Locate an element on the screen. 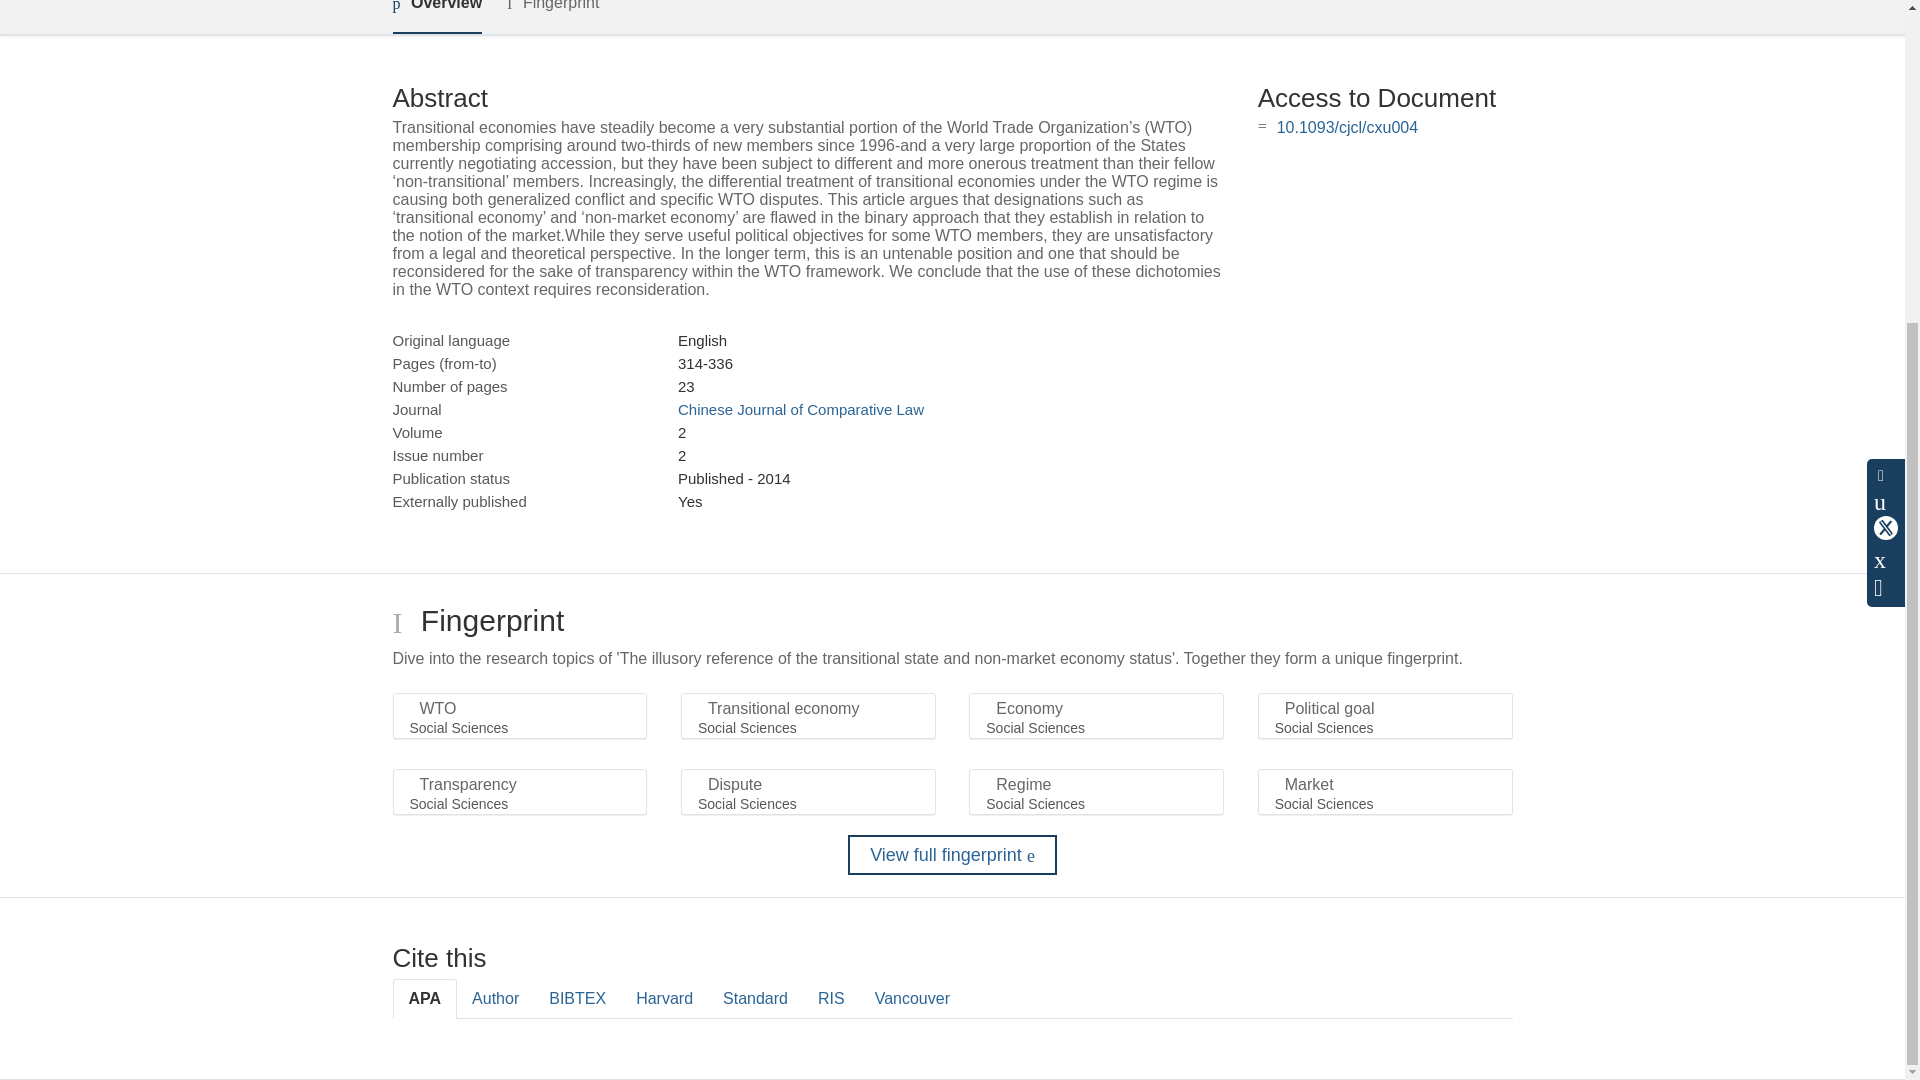  Overview is located at coordinates (436, 16).